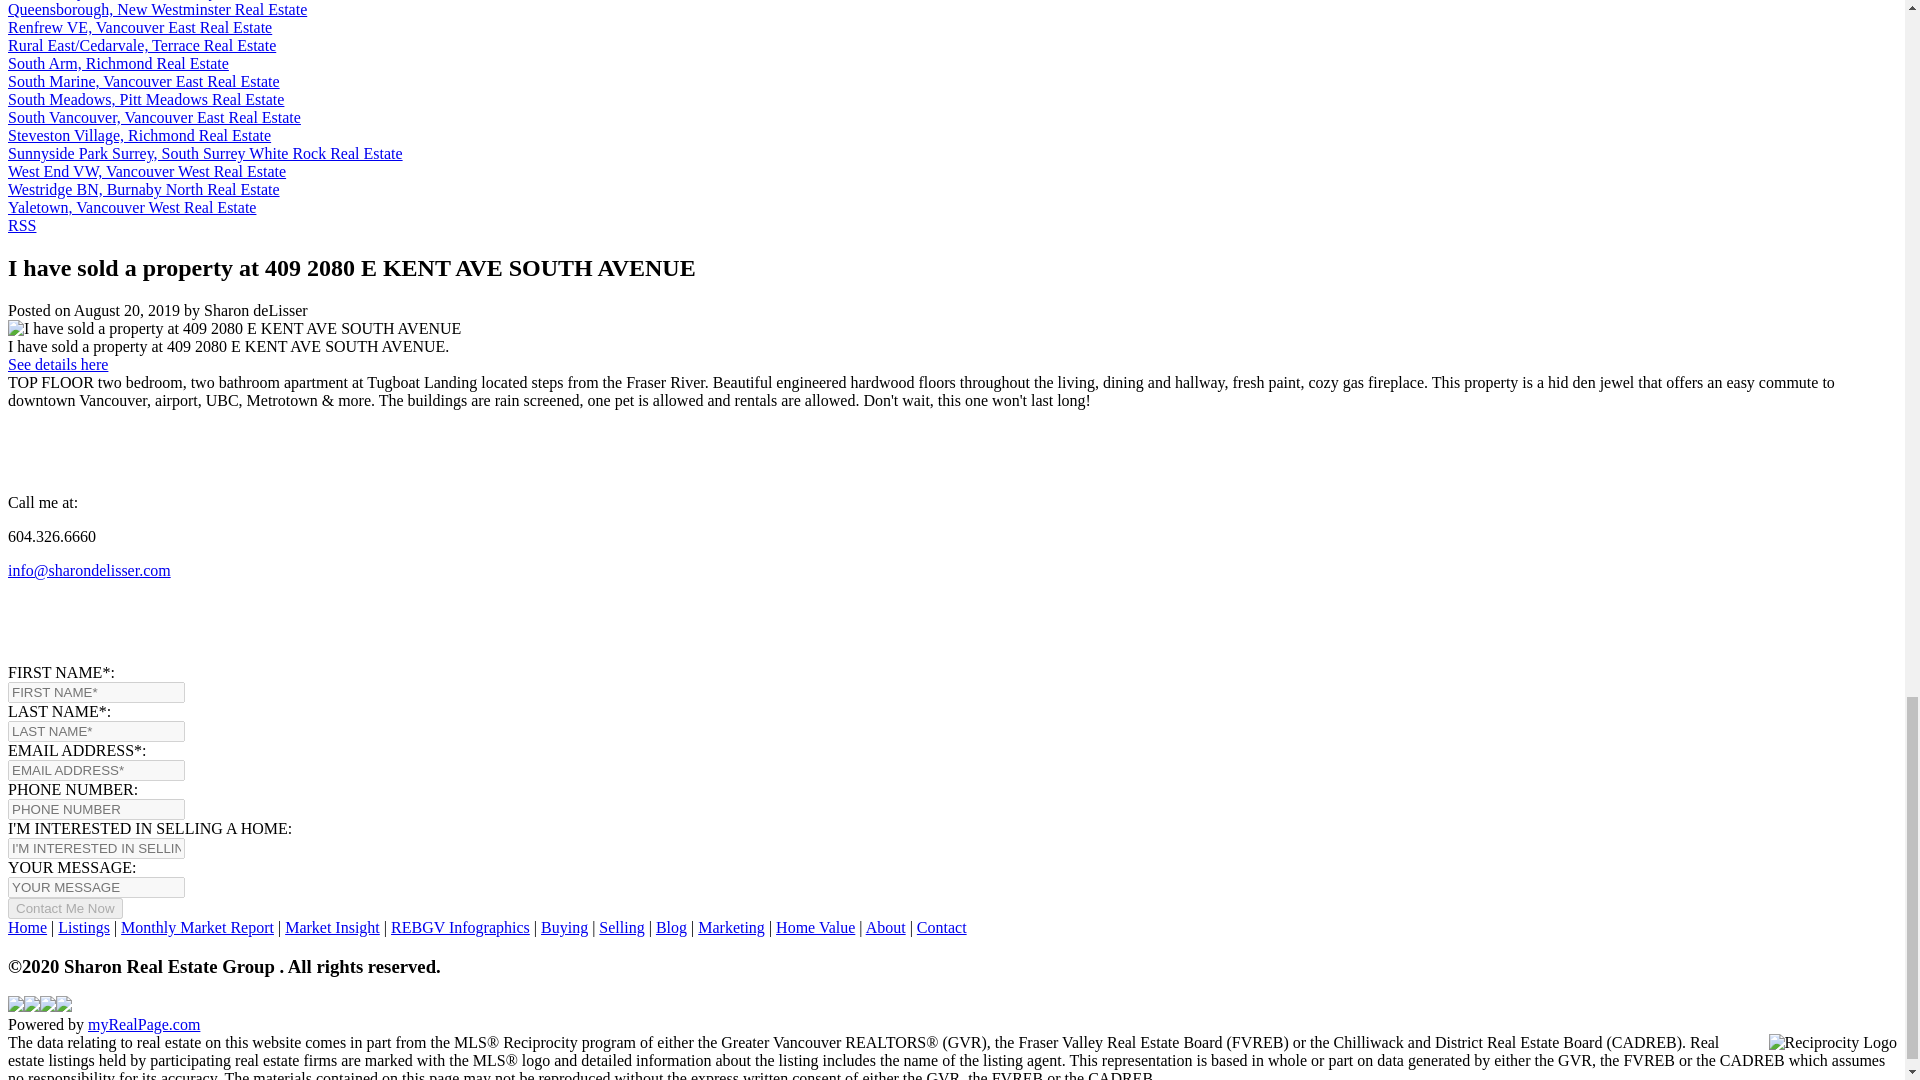  What do you see at coordinates (814, 928) in the screenshot?
I see `Home Value` at bounding box center [814, 928].